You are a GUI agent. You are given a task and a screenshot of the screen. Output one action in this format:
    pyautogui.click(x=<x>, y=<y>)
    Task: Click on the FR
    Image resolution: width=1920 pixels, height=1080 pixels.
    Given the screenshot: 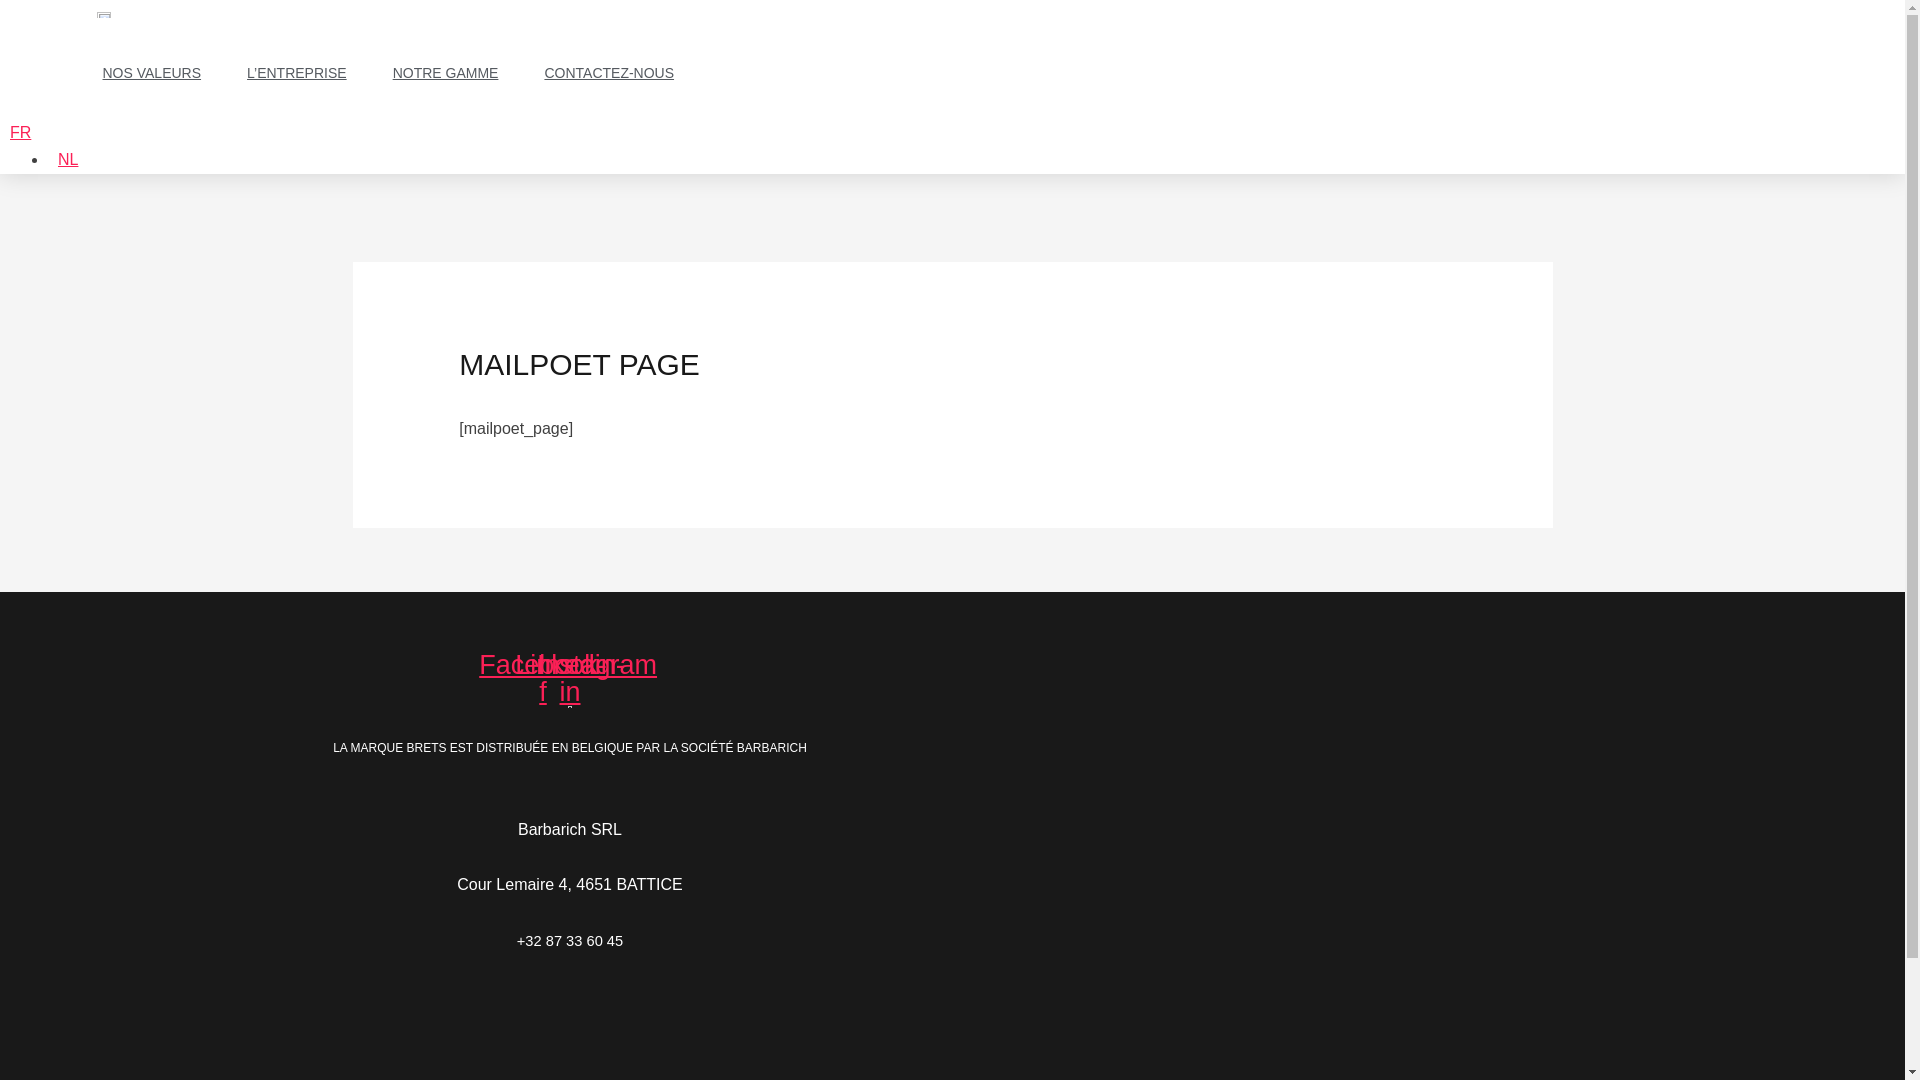 What is the action you would take?
    pyautogui.click(x=158, y=132)
    